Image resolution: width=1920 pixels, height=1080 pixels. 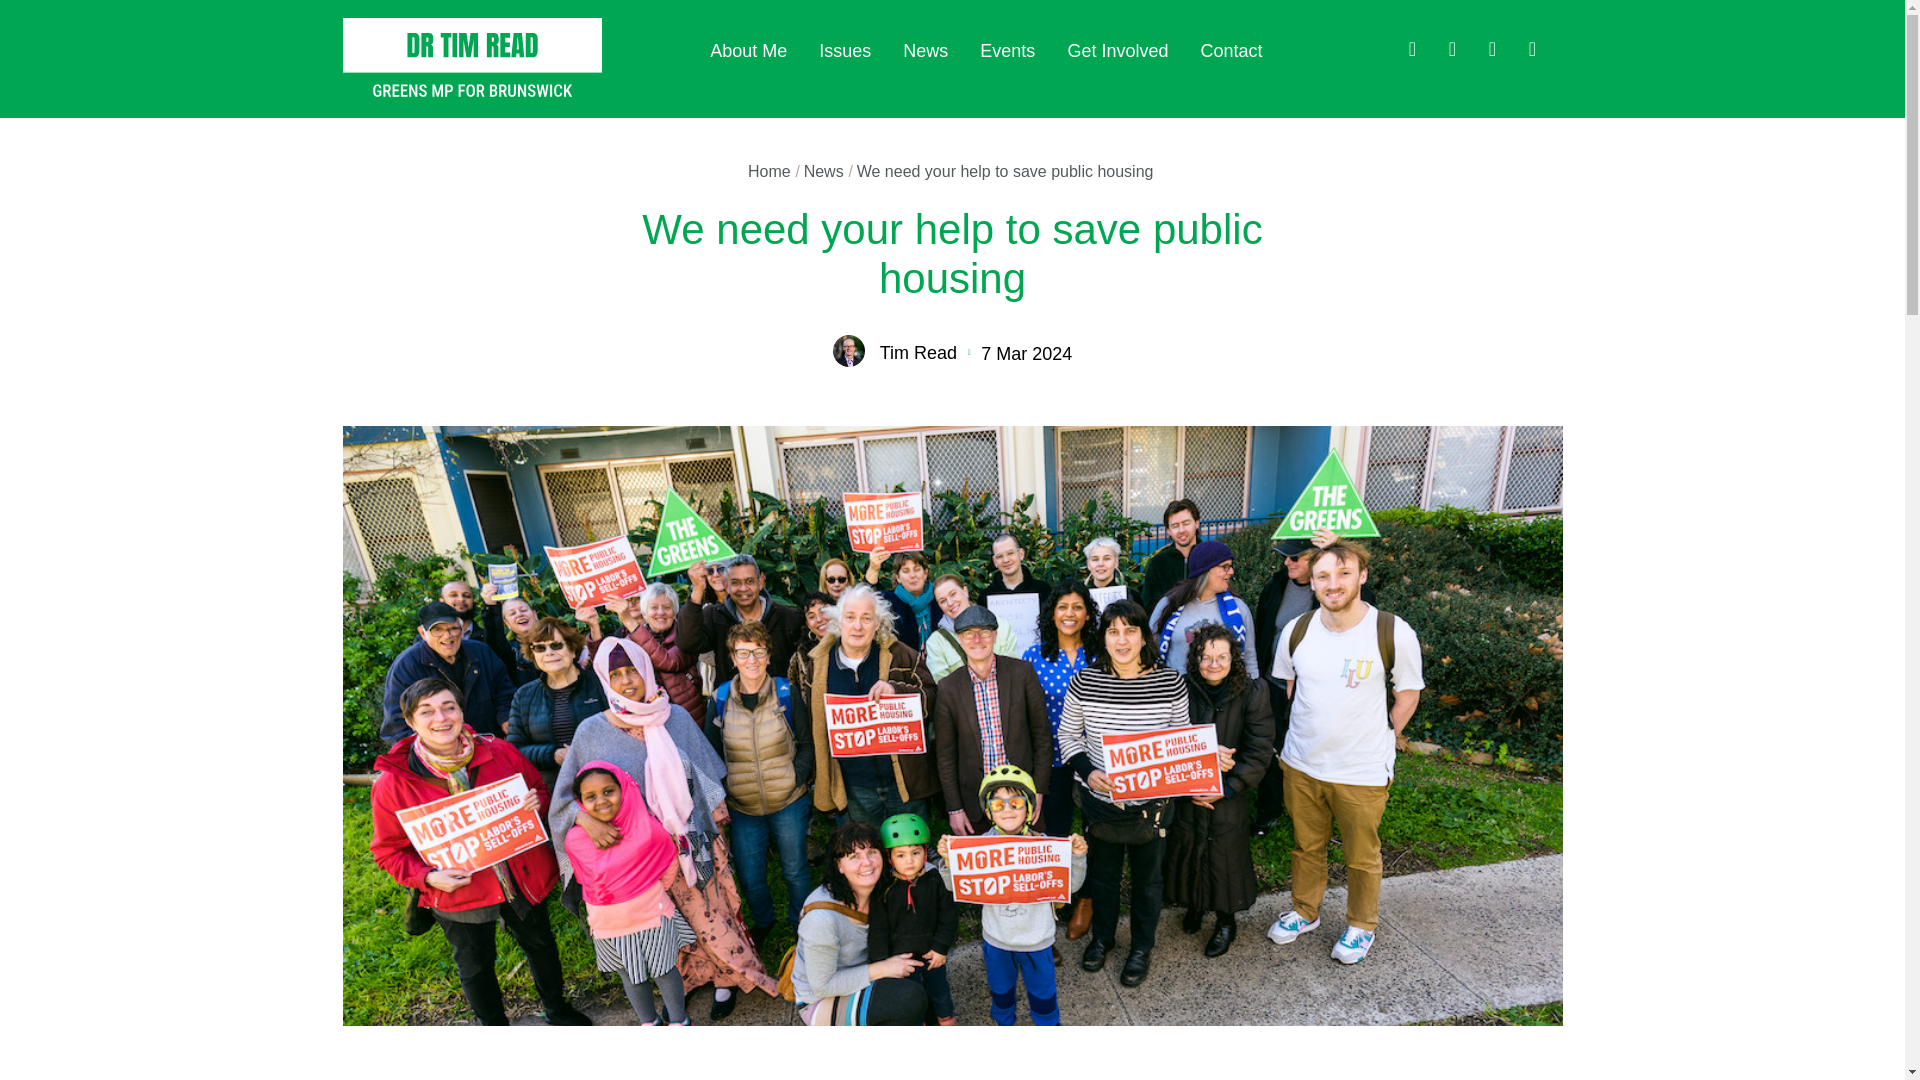 I want to click on Issues, so click(x=845, y=52).